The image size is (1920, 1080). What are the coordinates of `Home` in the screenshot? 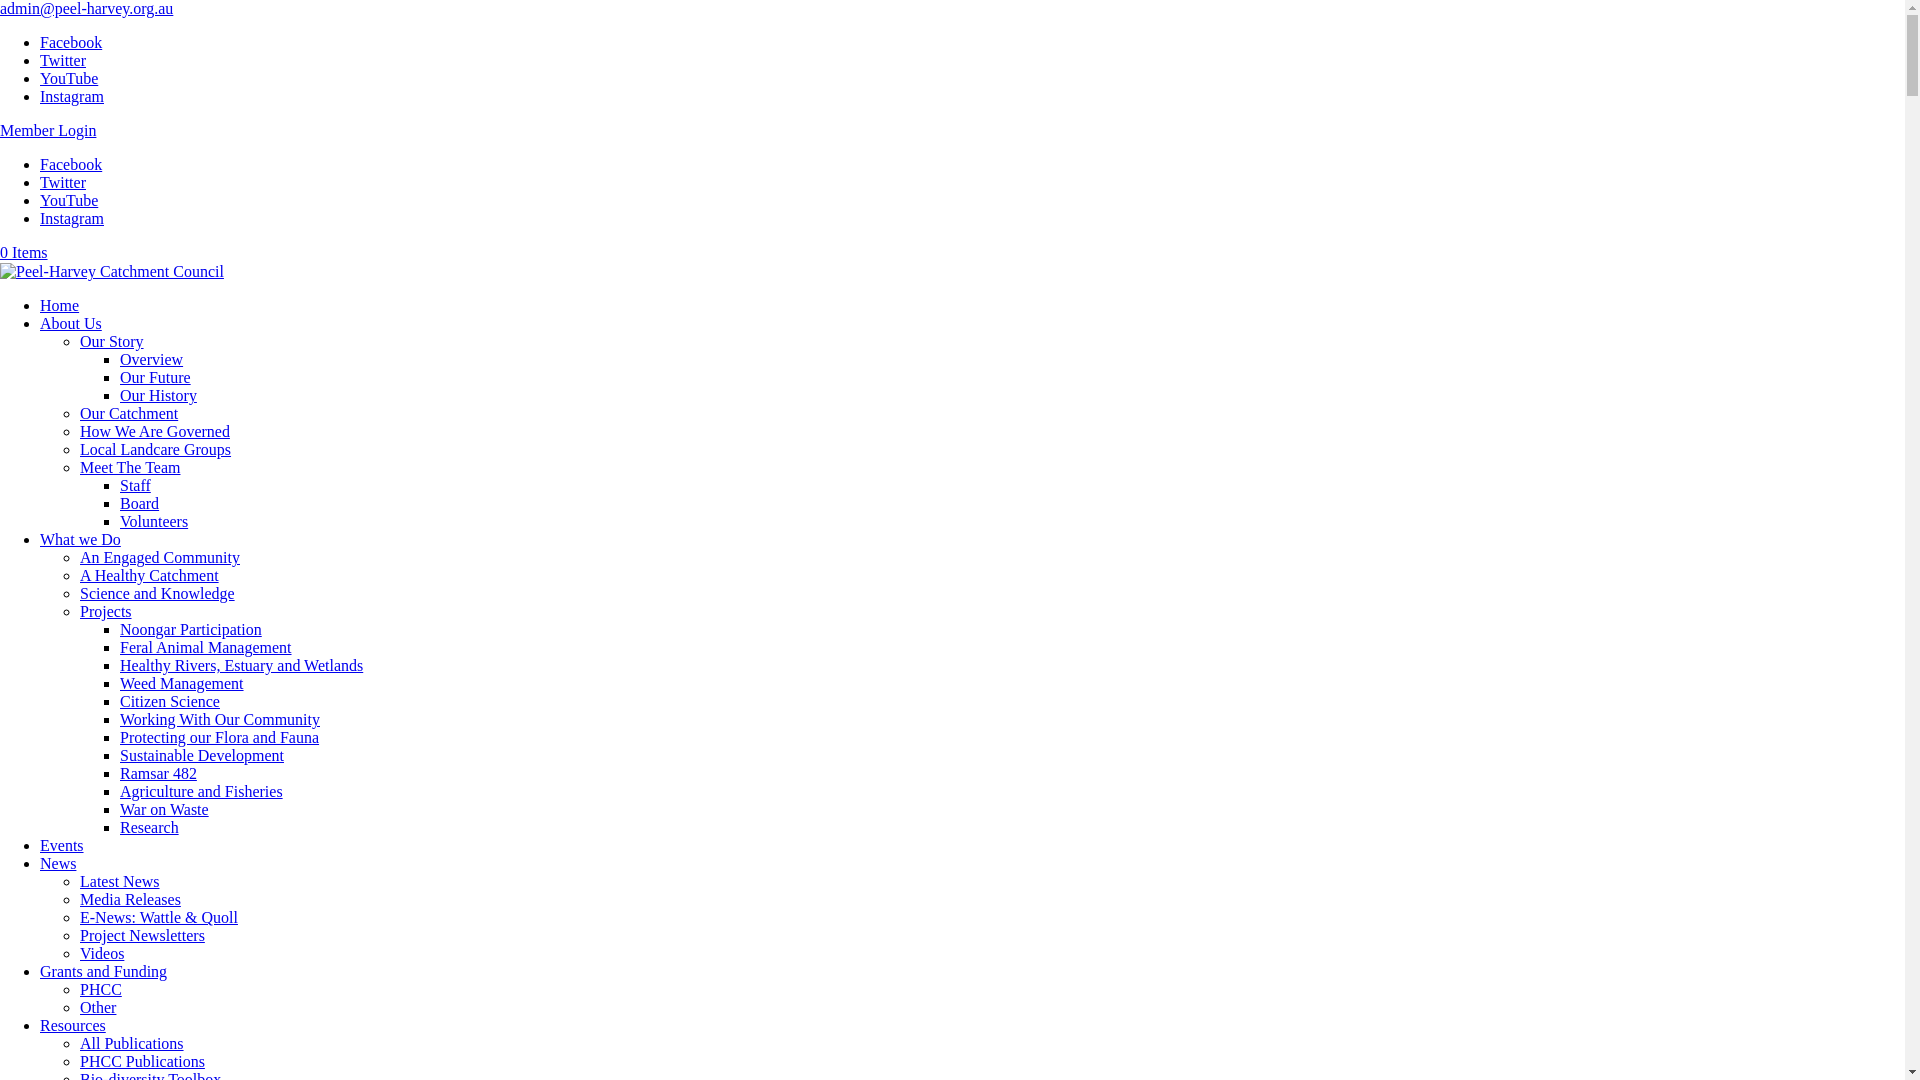 It's located at (60, 306).